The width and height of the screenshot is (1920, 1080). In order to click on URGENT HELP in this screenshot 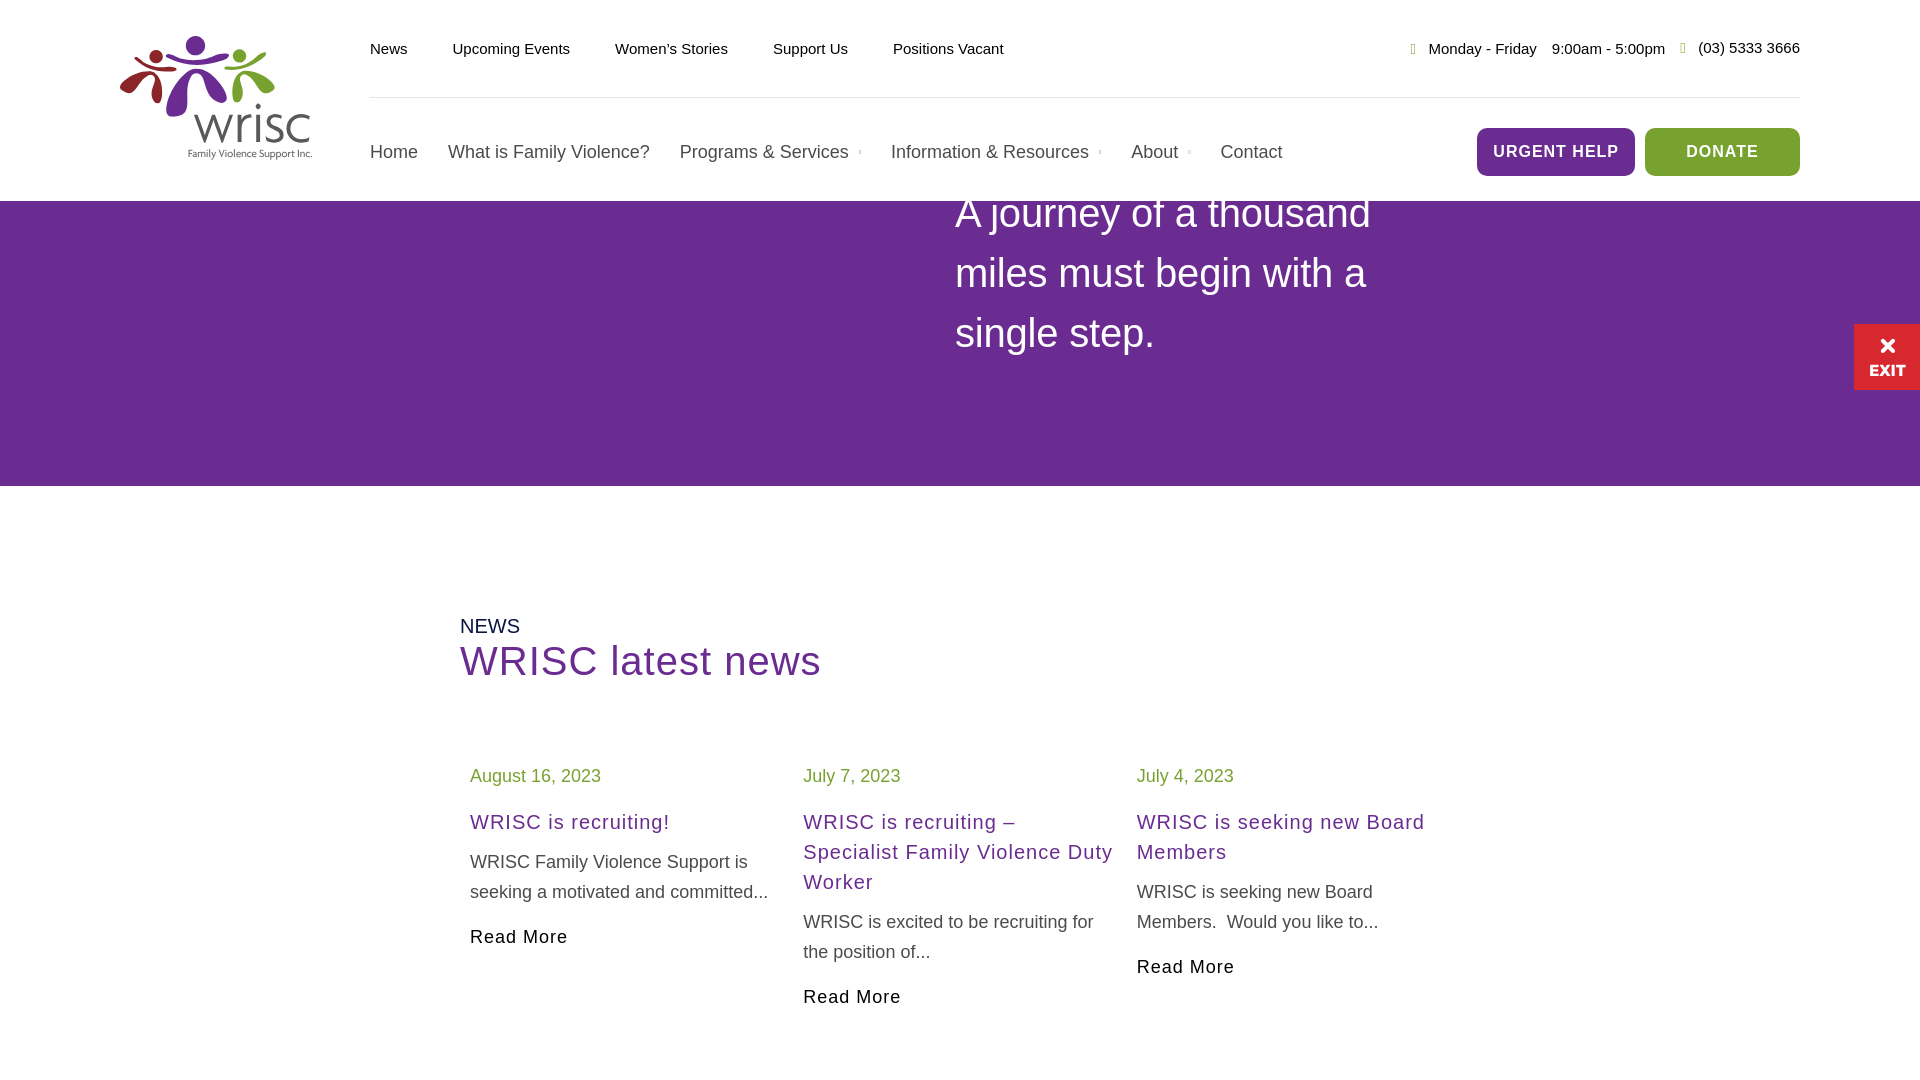, I will do `click(1556, 152)`.